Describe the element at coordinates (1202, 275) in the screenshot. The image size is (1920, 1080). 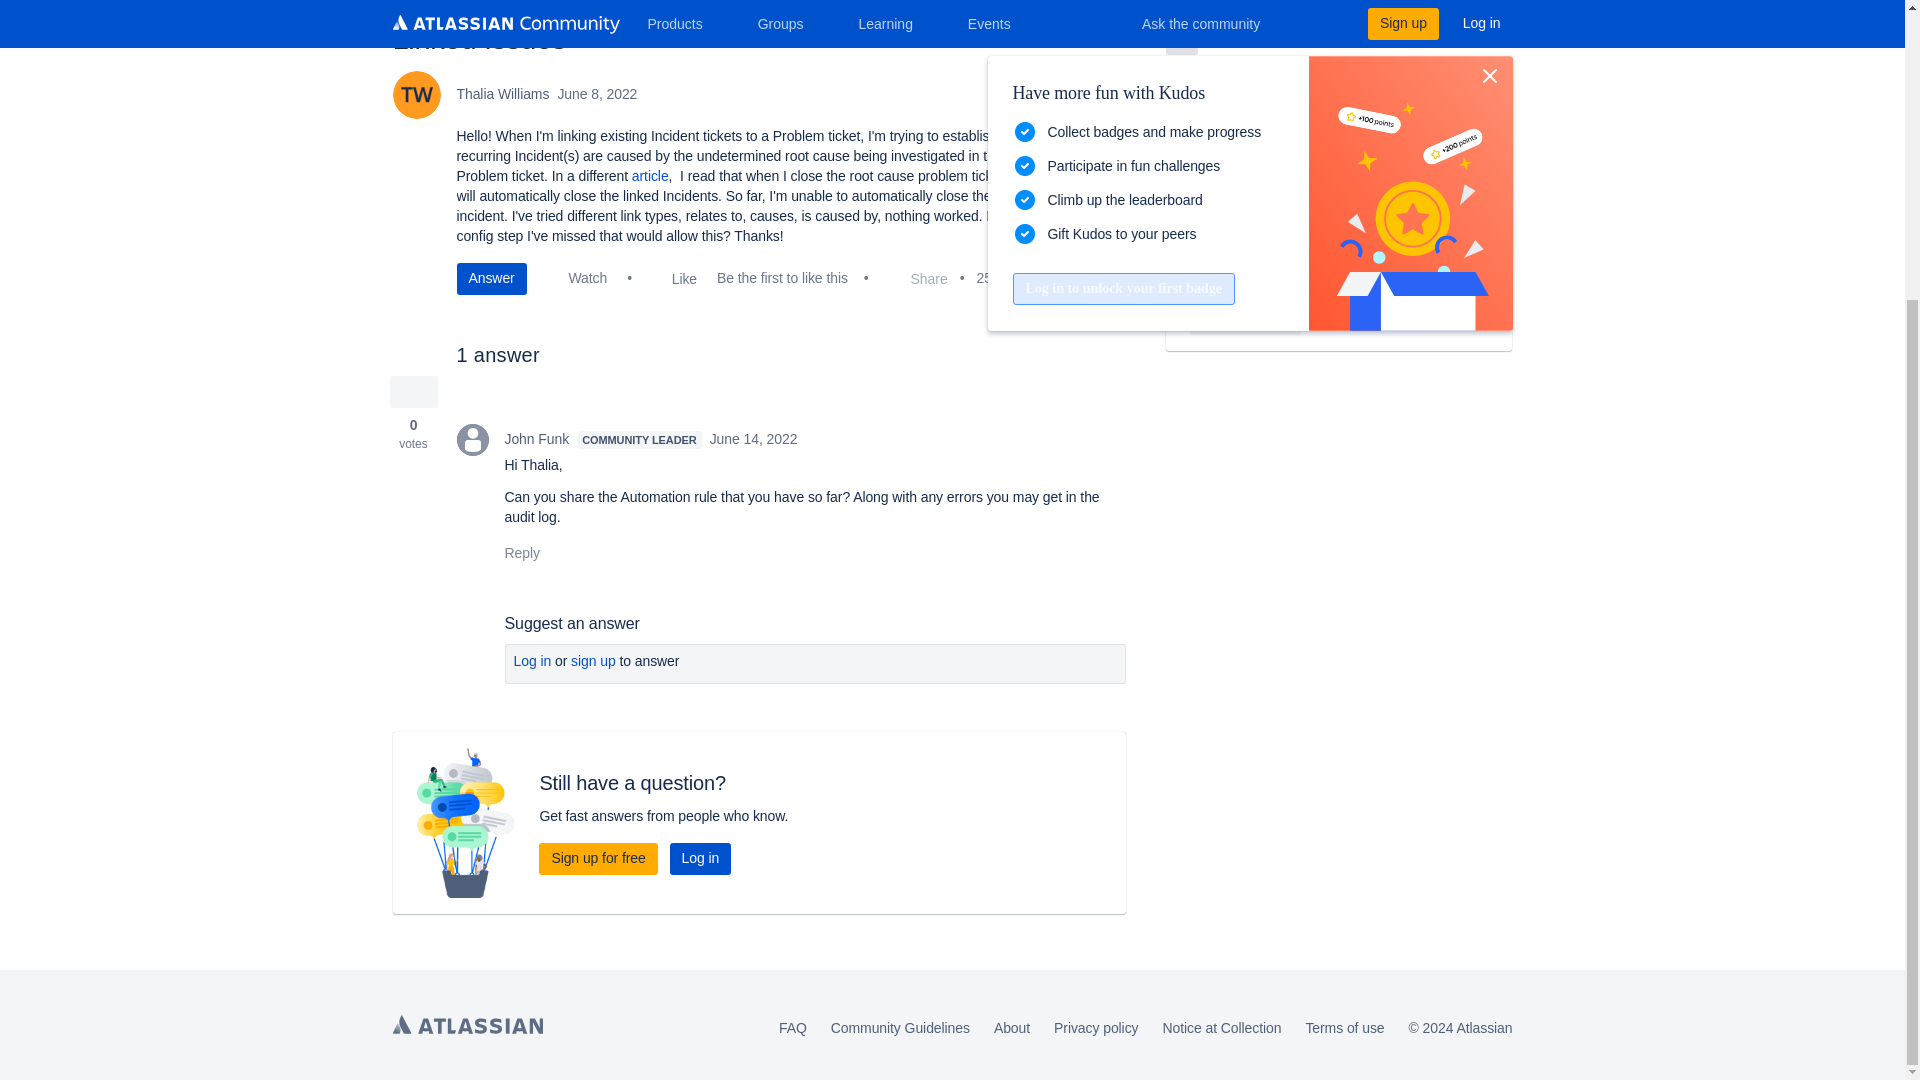
I see `AUG Leaders` at that location.